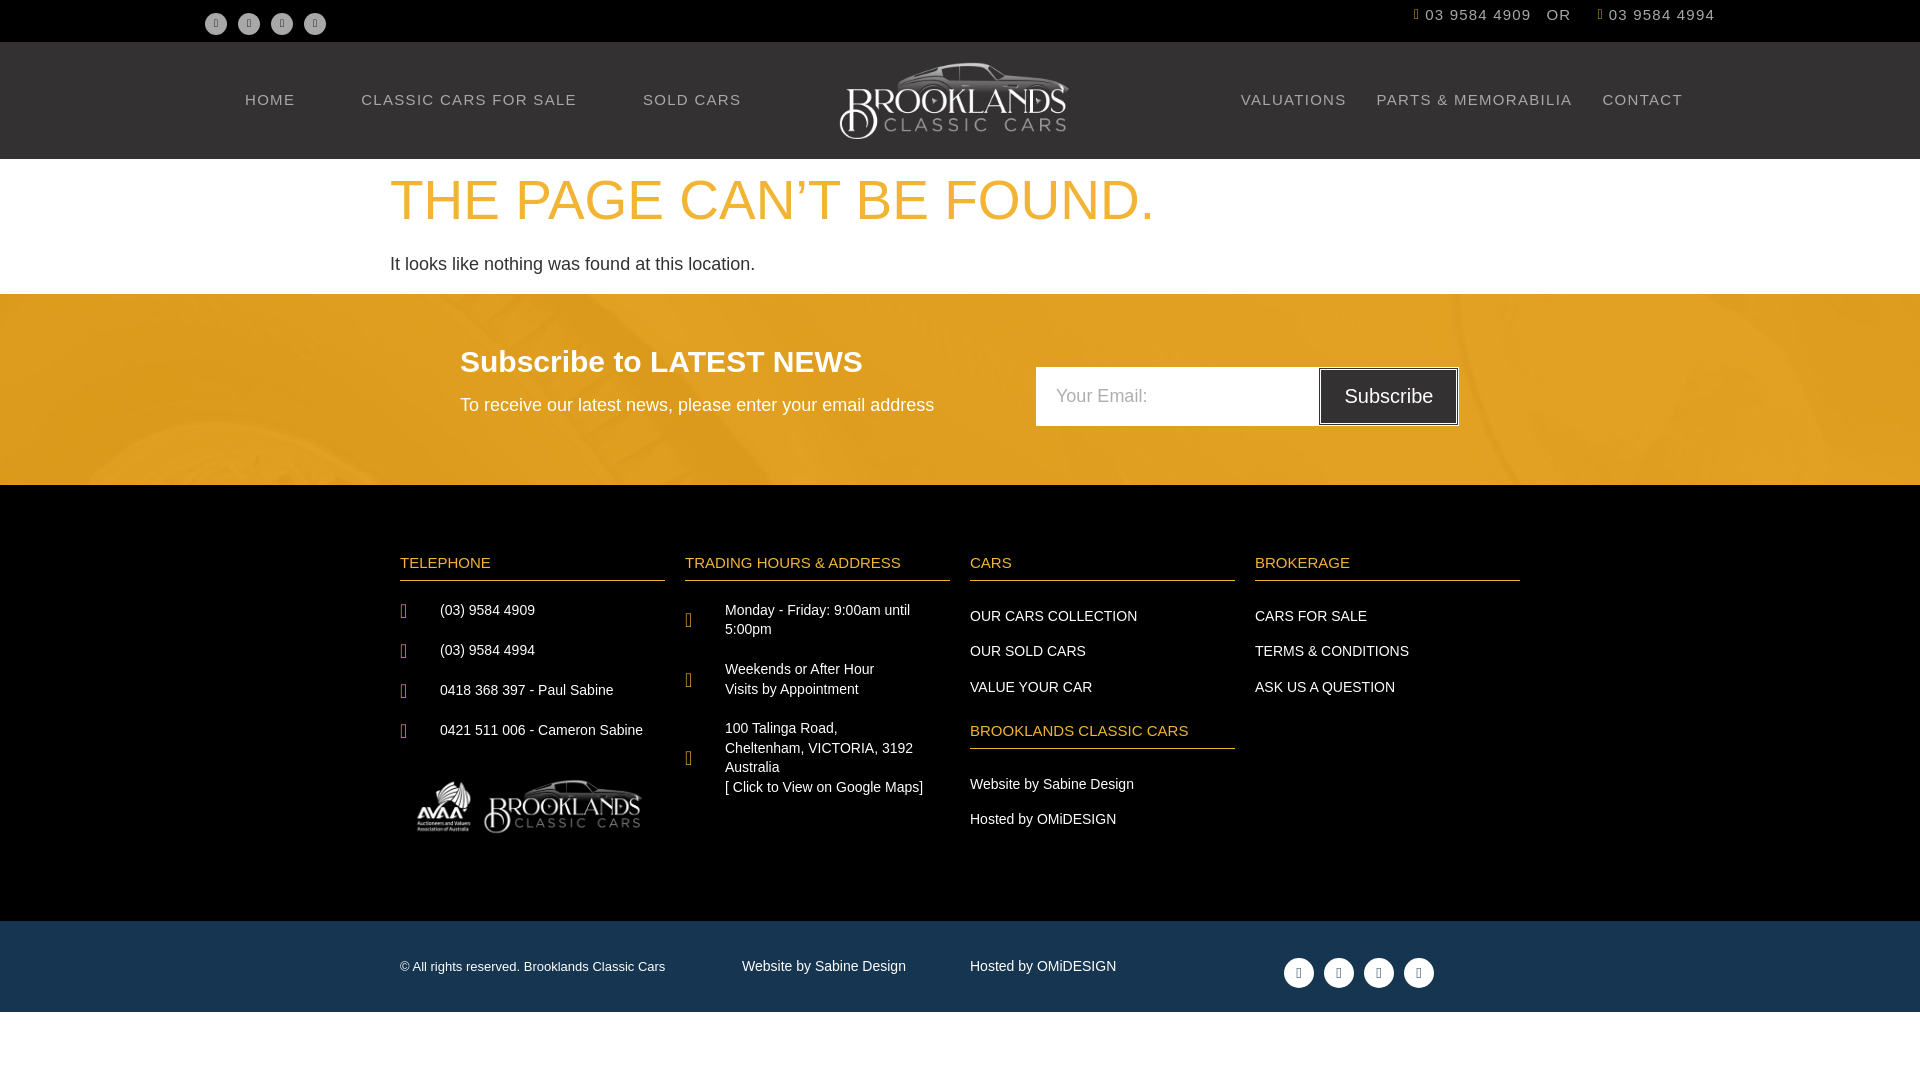 This screenshot has width=1920, height=1080. I want to click on SOLD CARS, so click(692, 100).